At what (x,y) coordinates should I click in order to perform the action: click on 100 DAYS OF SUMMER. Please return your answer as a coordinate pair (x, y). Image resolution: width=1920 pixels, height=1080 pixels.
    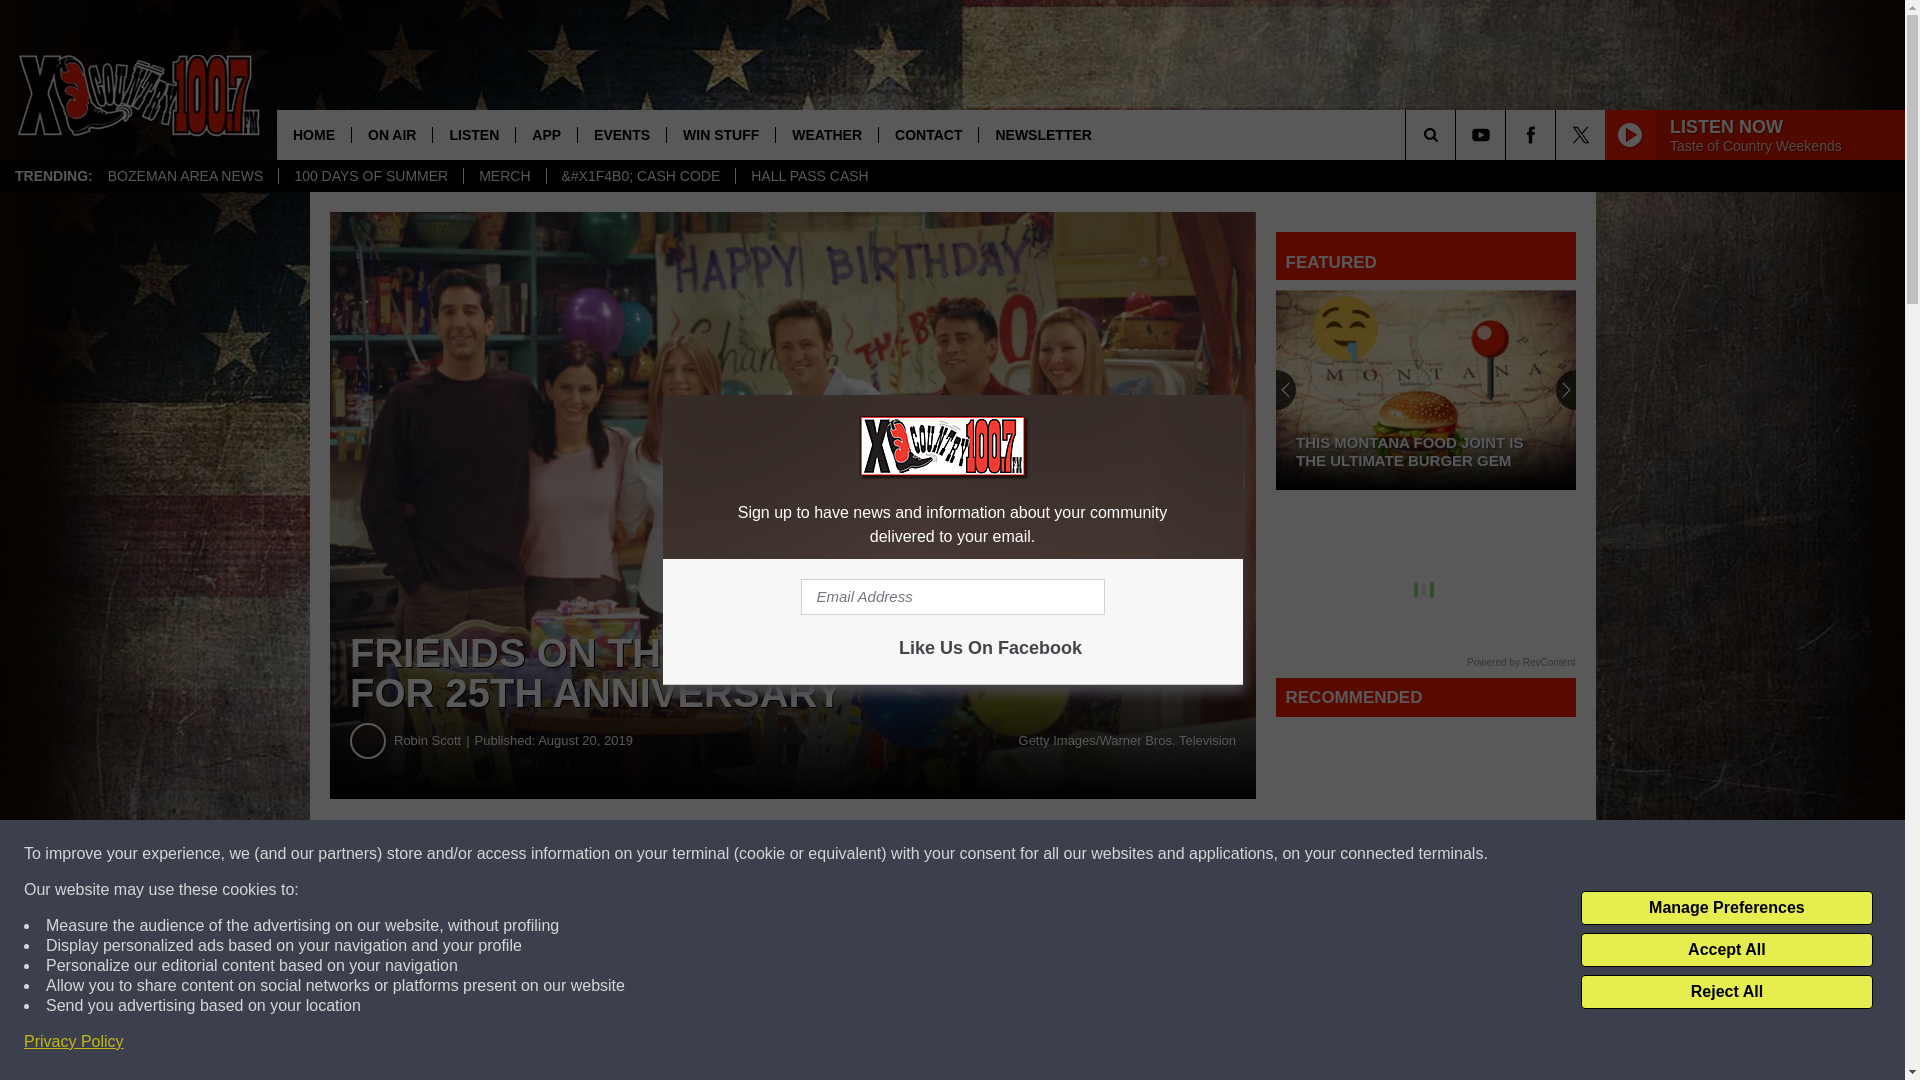
    Looking at the image, I should click on (370, 176).